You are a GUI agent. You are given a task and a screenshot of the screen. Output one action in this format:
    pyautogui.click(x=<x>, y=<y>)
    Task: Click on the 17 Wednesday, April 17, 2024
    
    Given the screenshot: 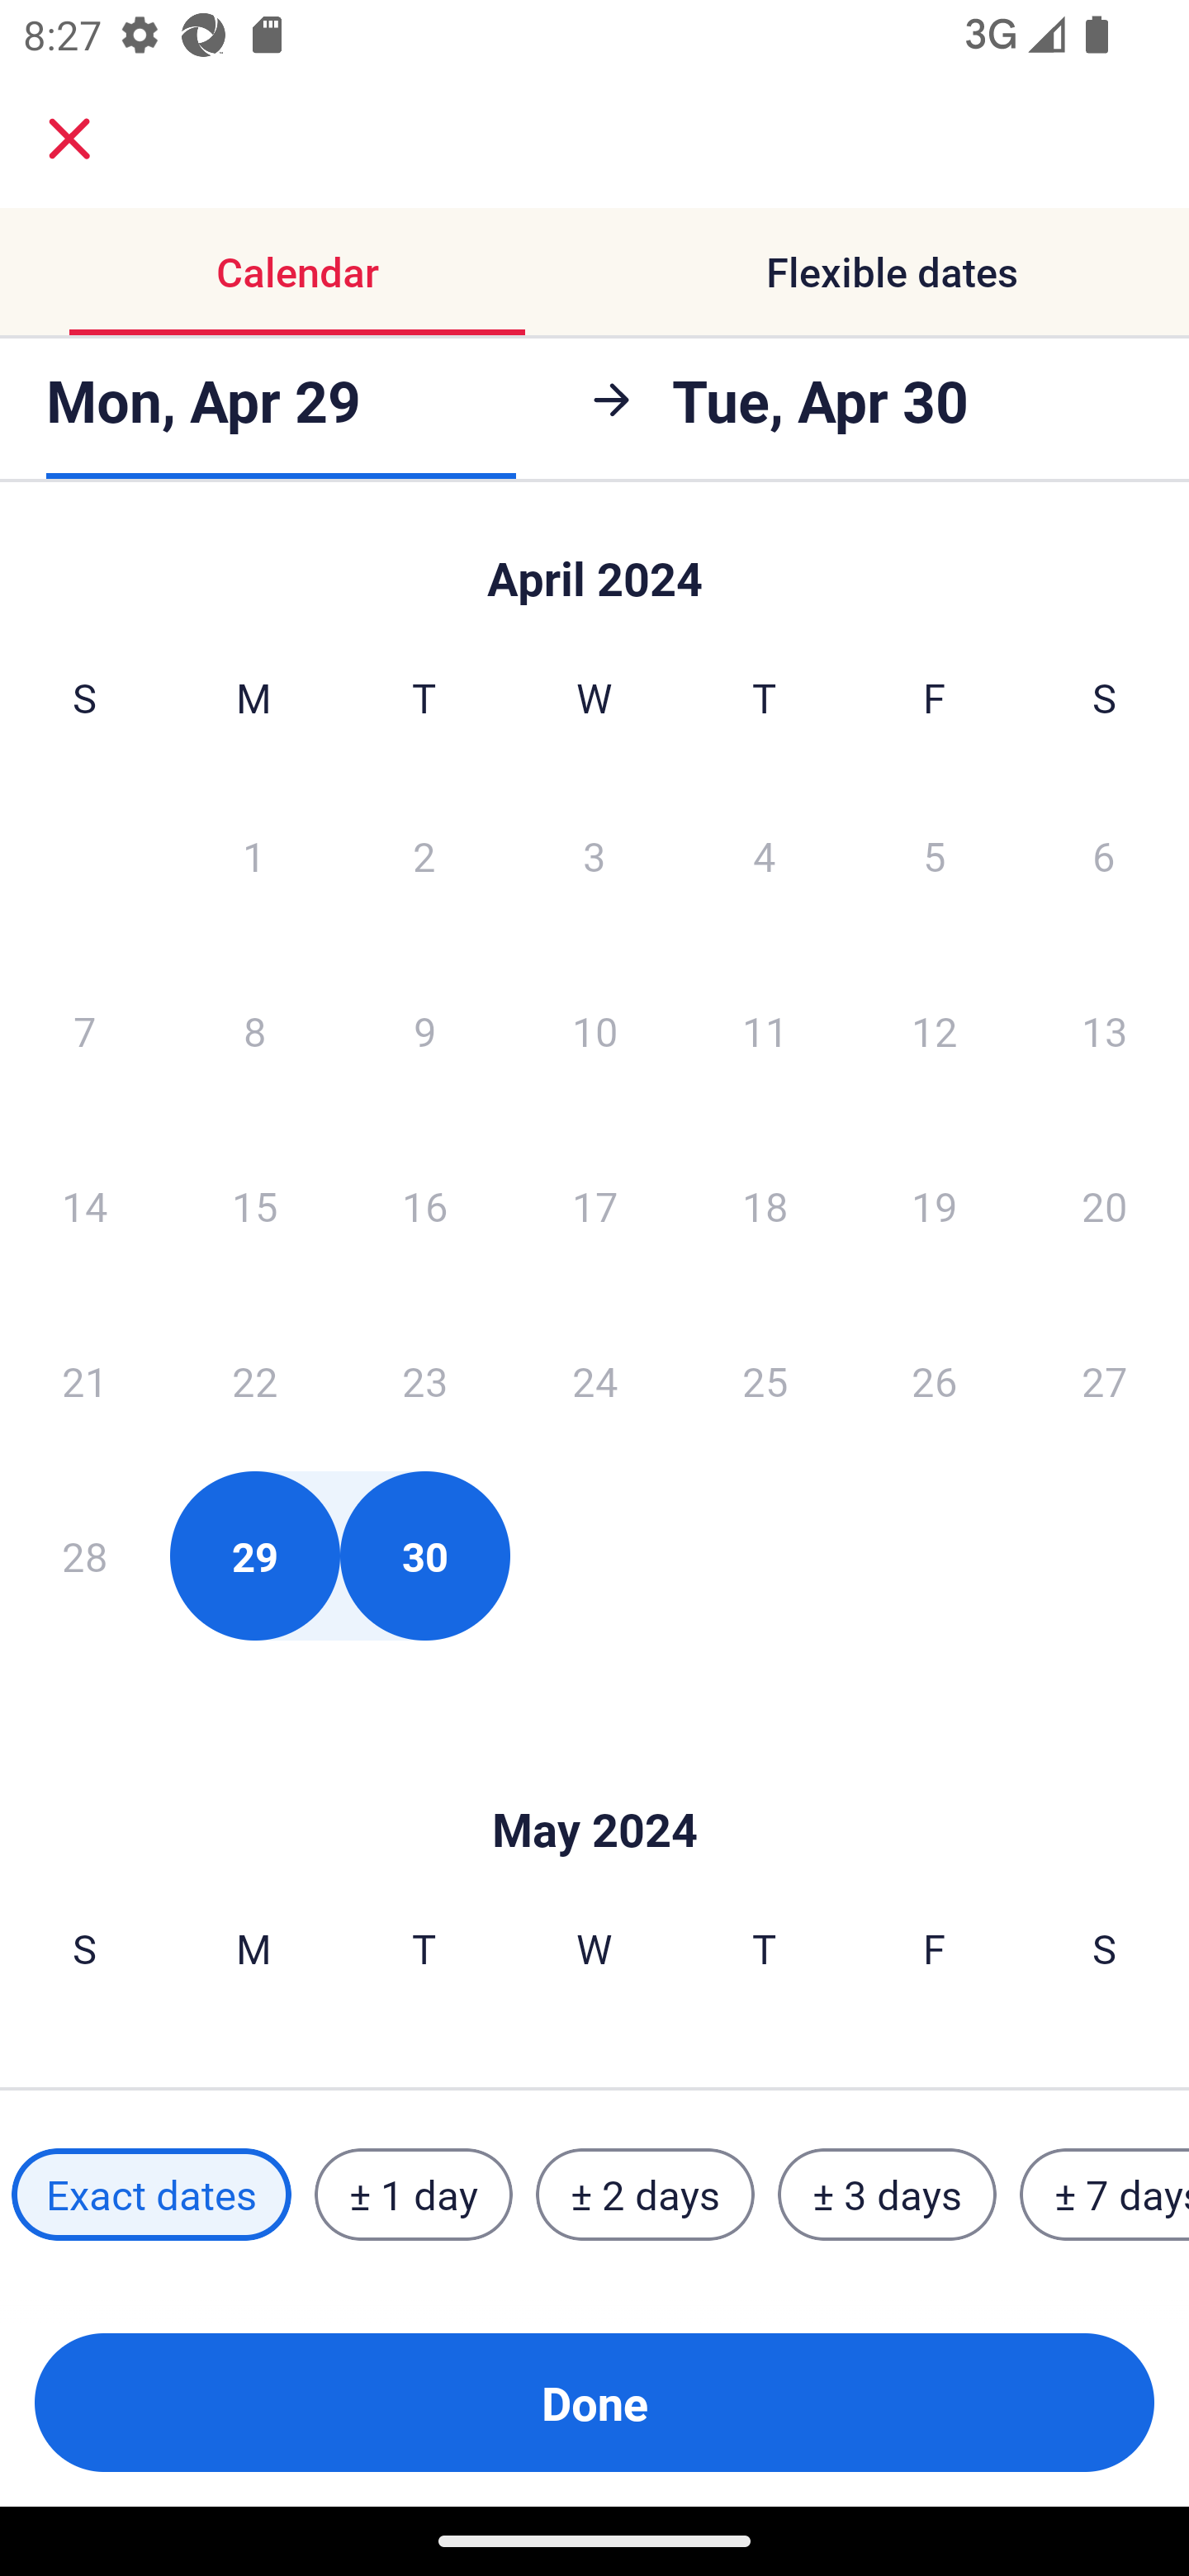 What is the action you would take?
    pyautogui.click(x=594, y=1205)
    